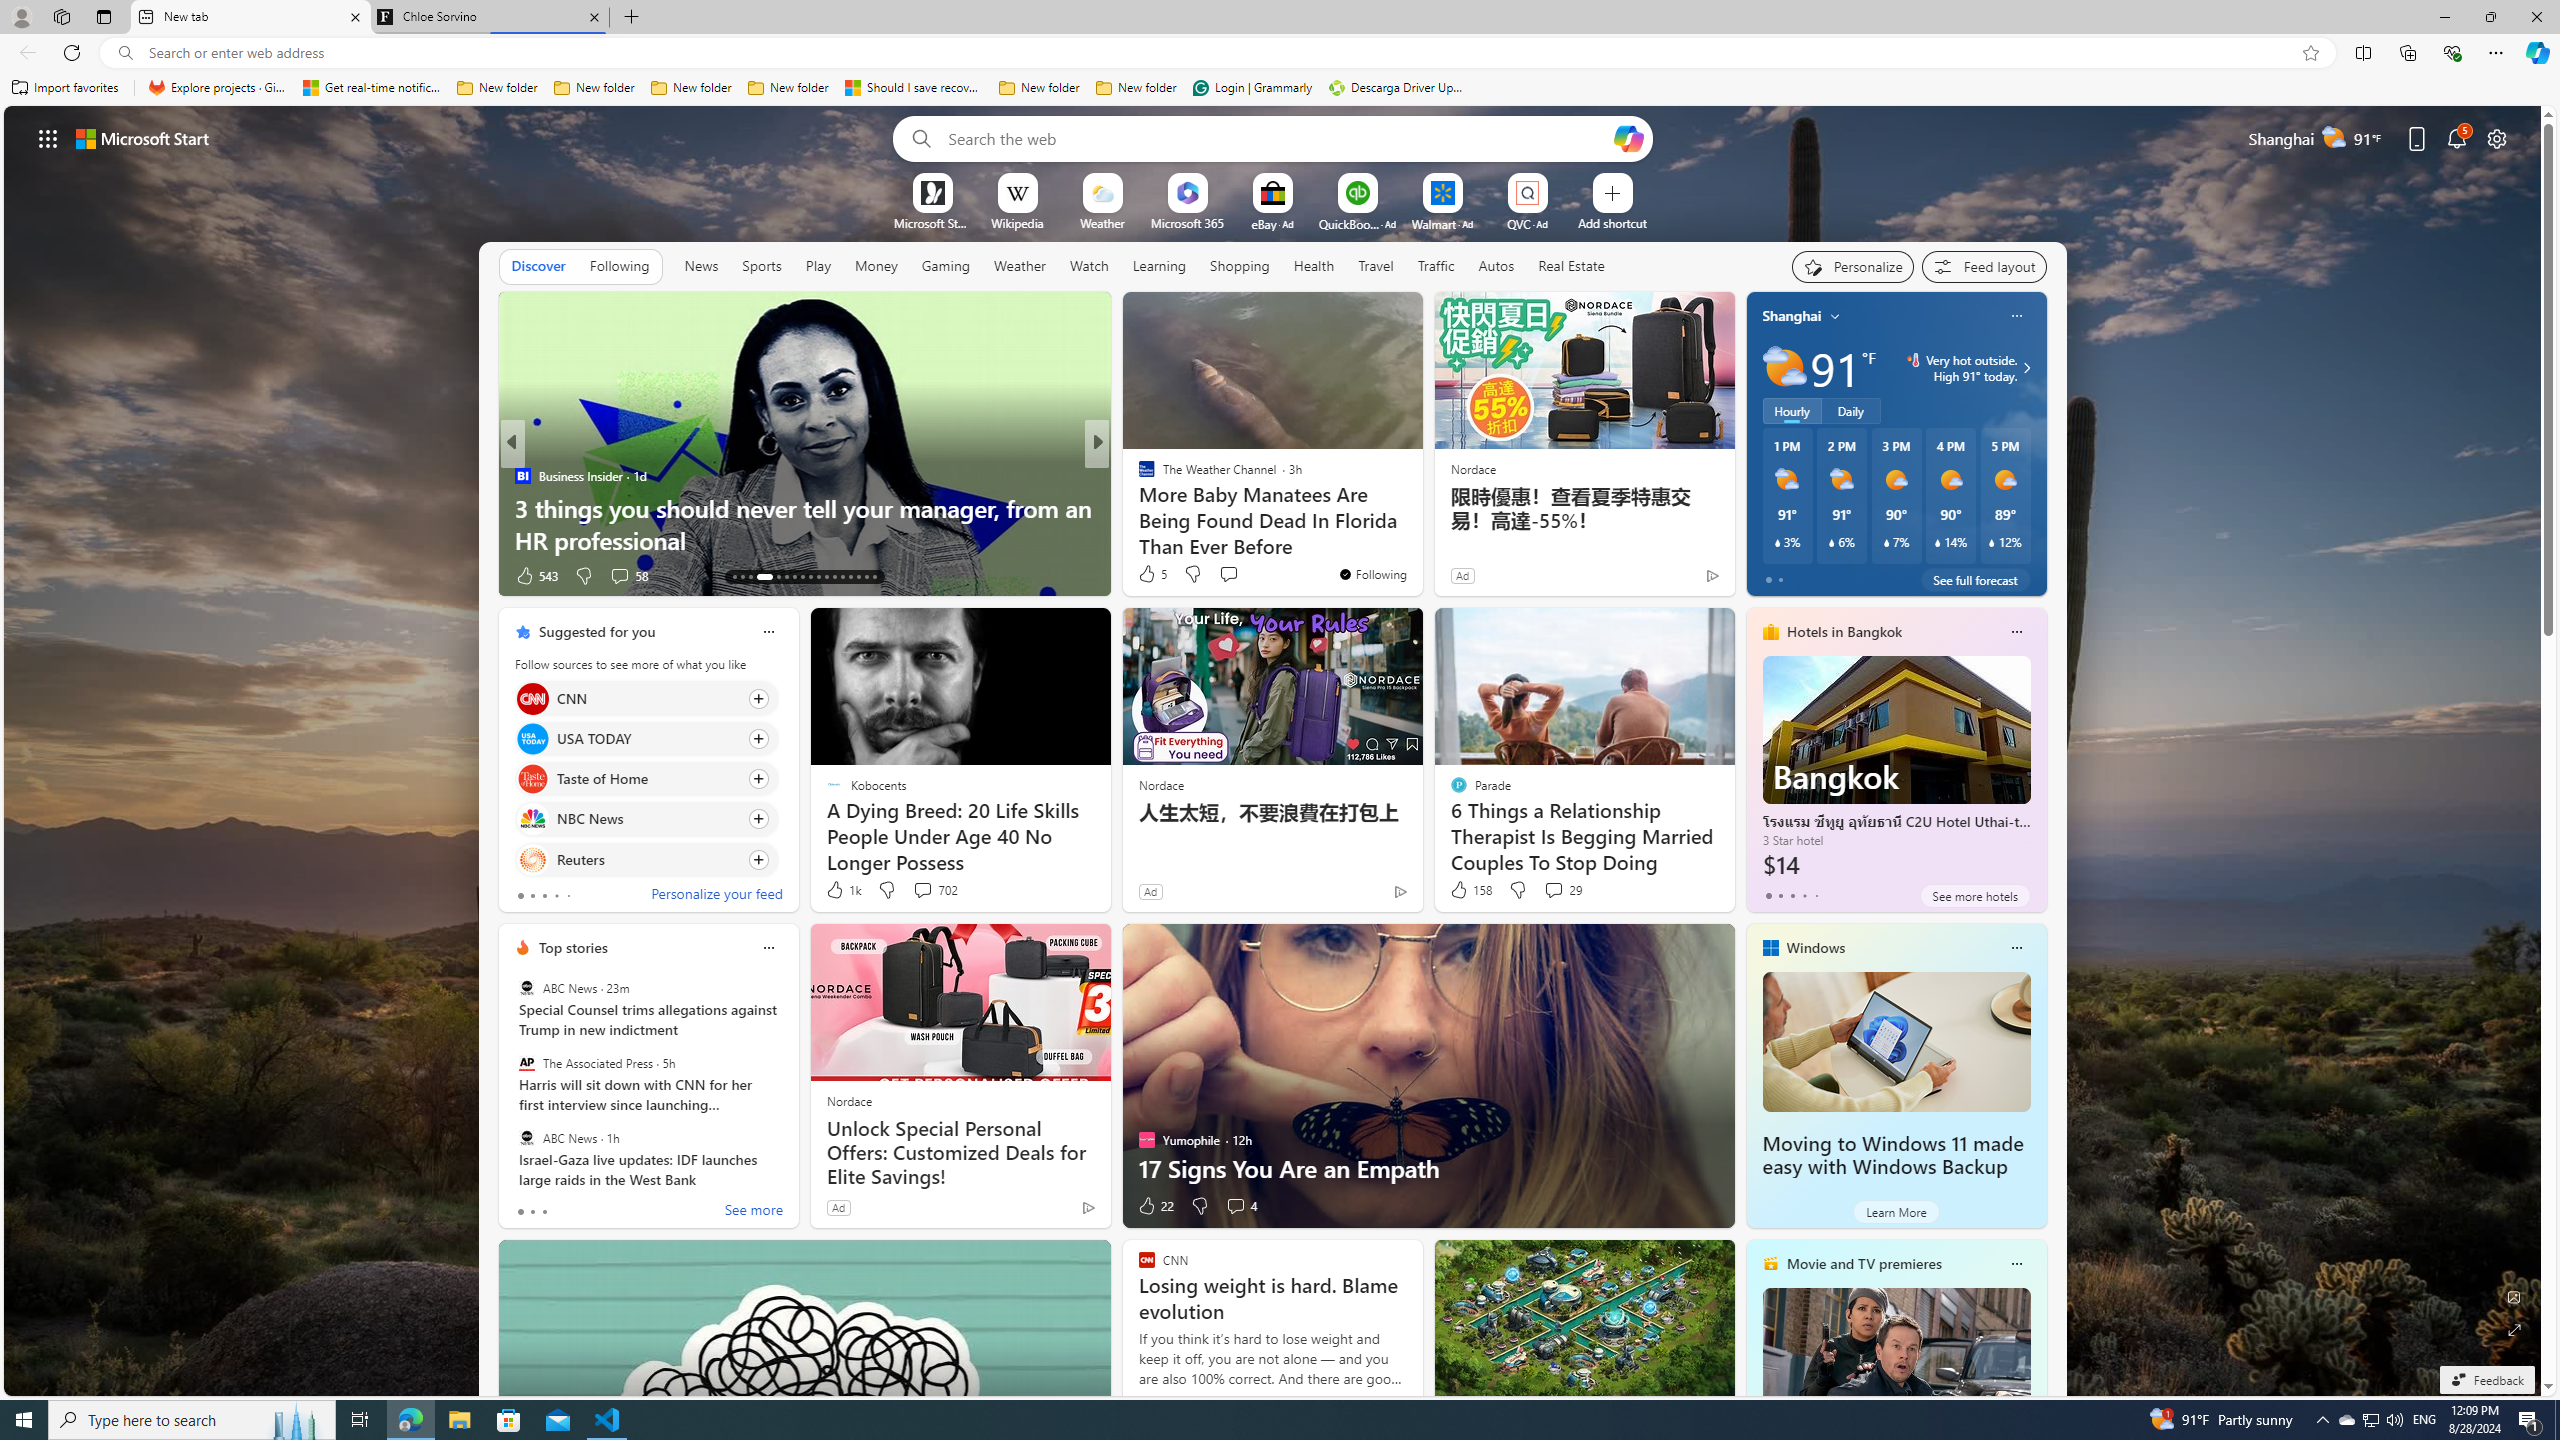 The height and width of the screenshot is (1440, 2560). Describe the element at coordinates (573, 948) in the screenshot. I see `Top stories` at that location.